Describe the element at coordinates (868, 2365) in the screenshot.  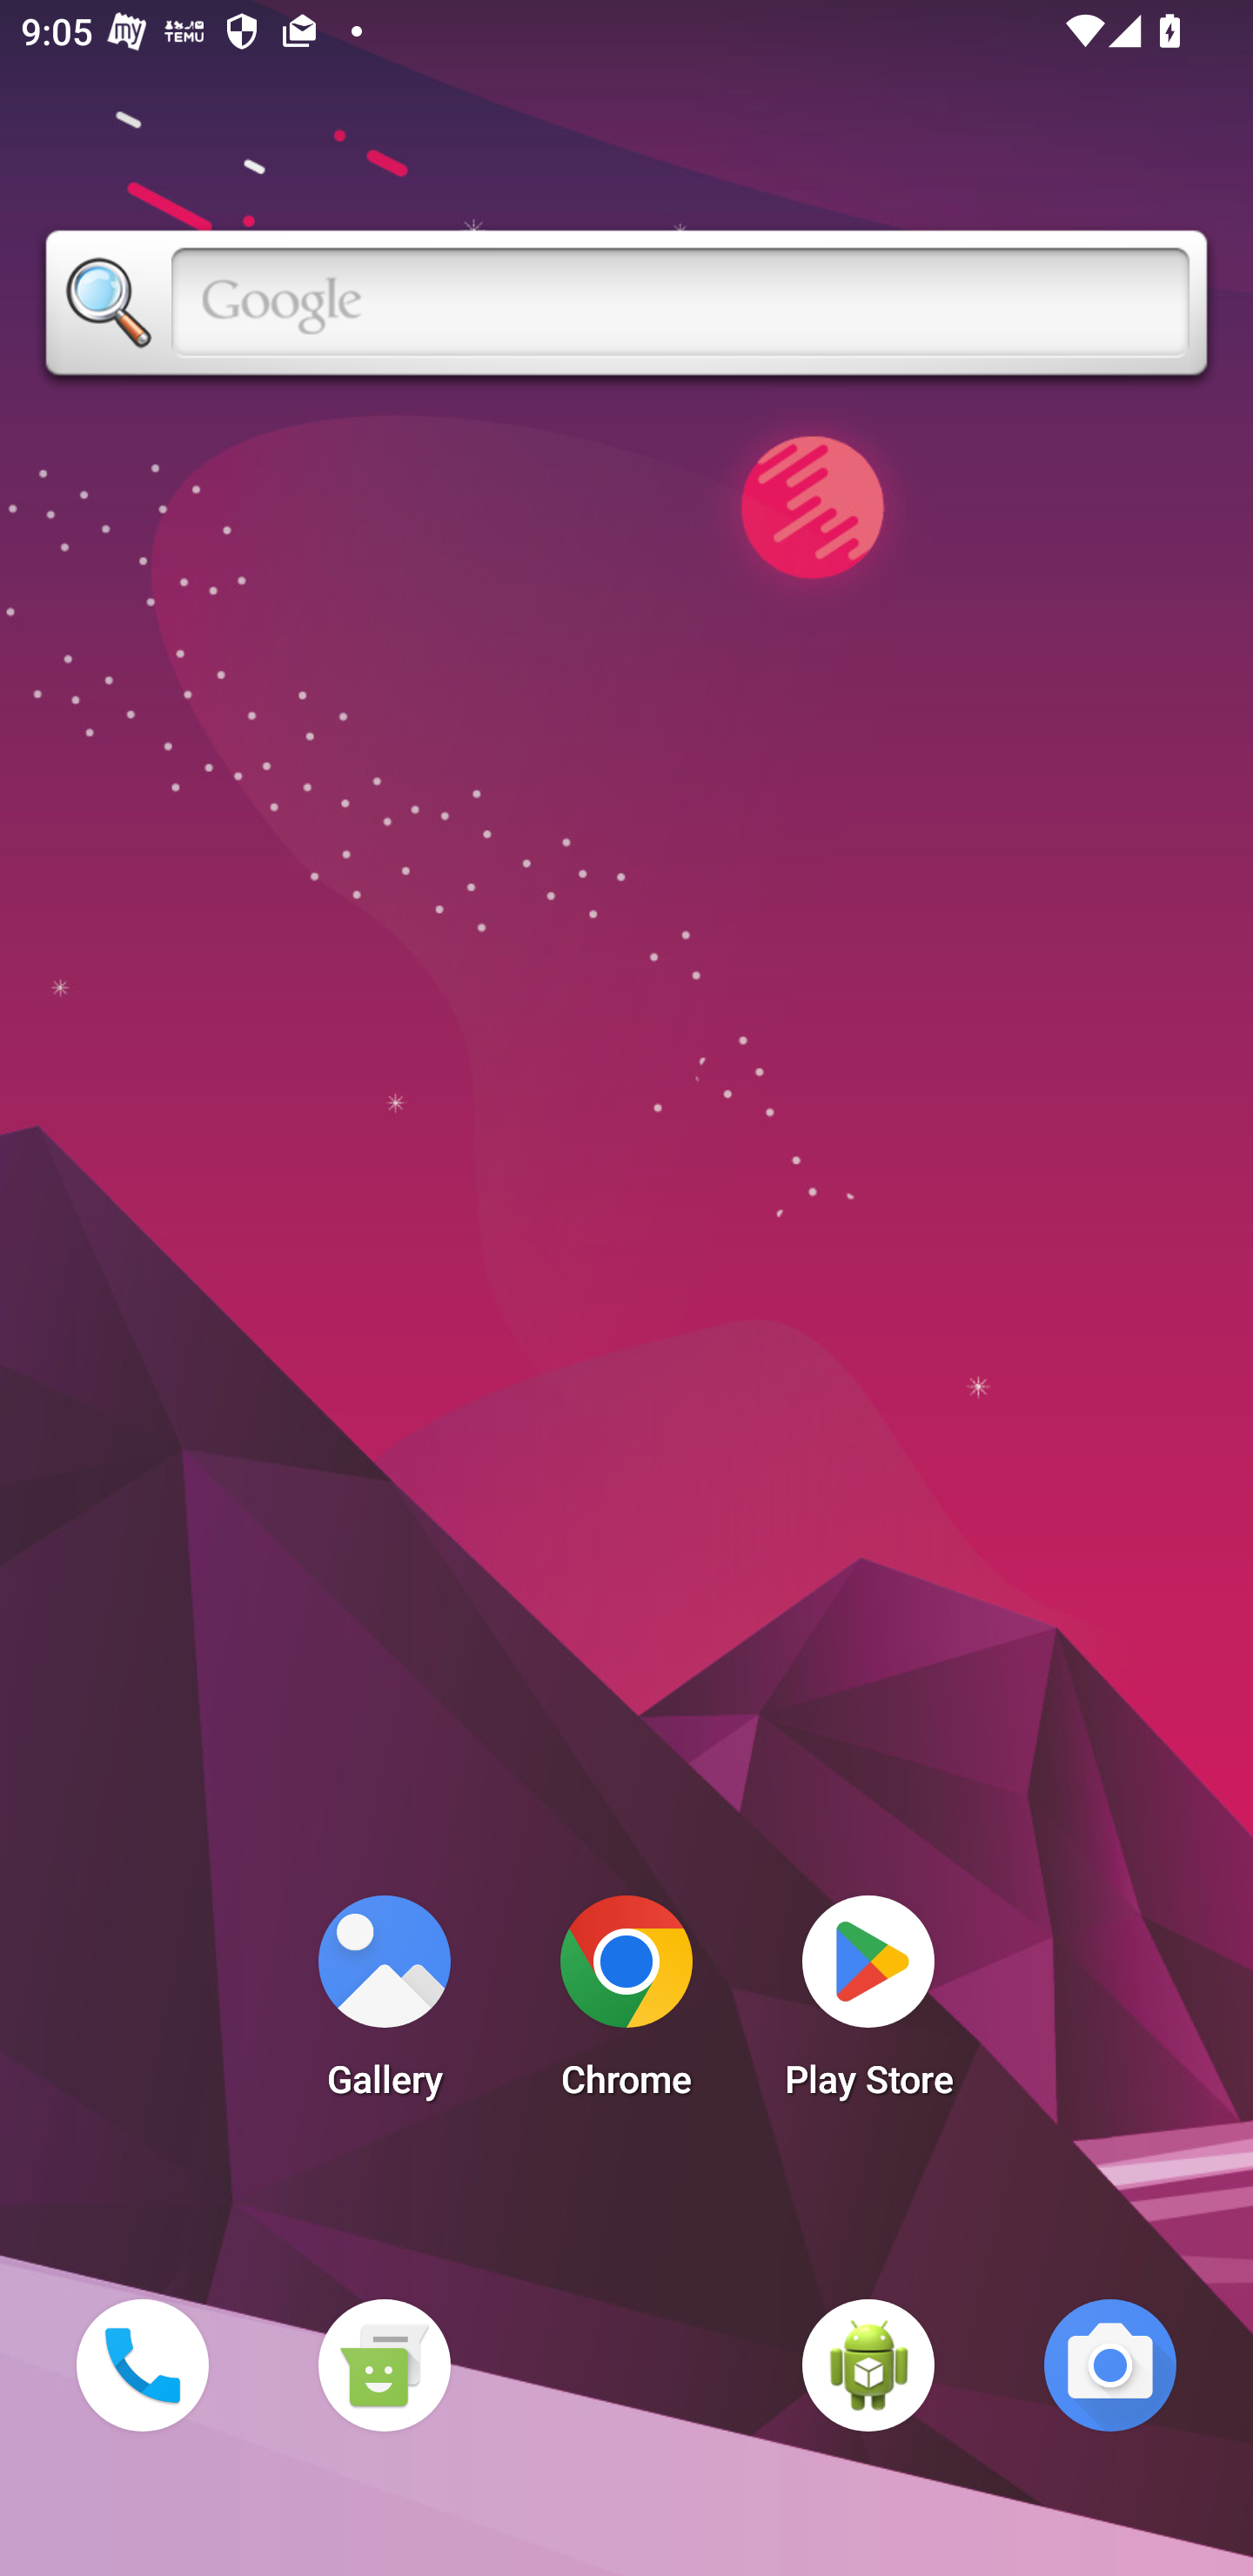
I see `WebView Browser Tester` at that location.